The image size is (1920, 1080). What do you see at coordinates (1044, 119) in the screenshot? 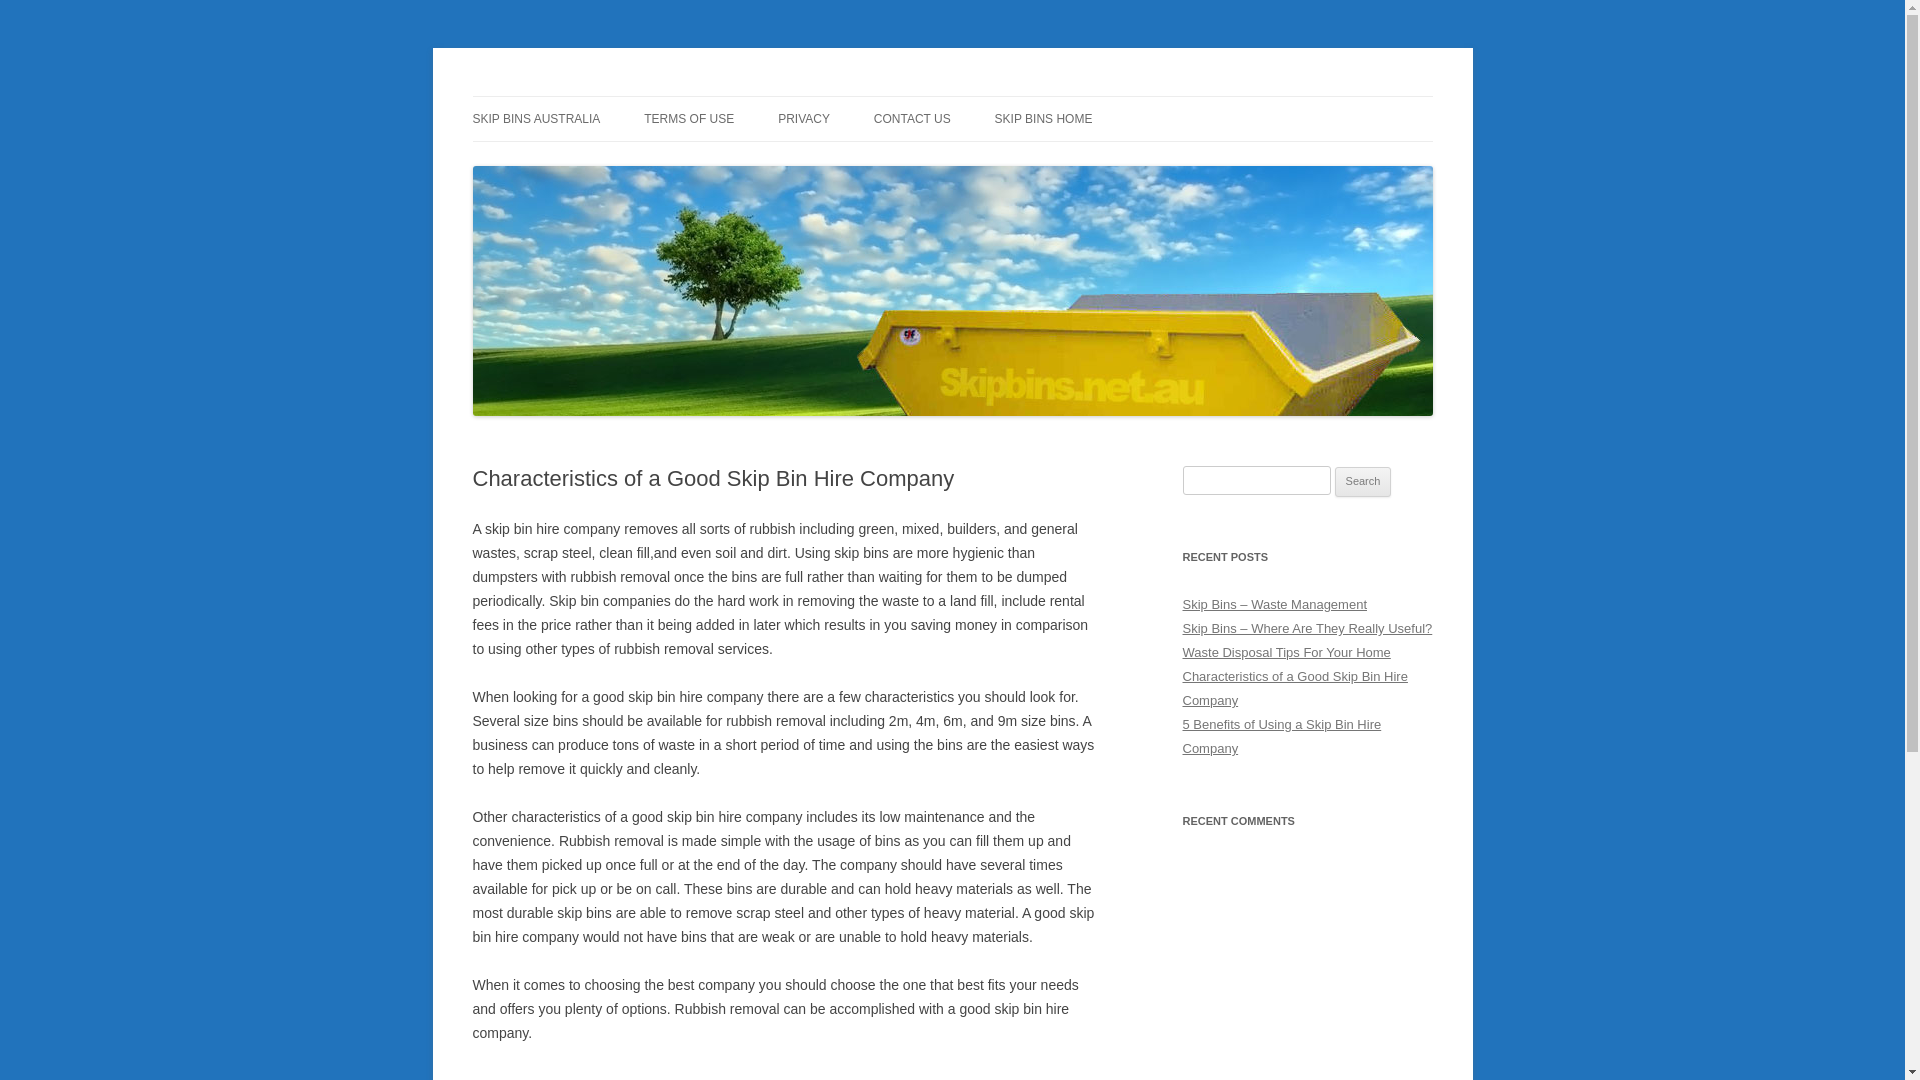
I see `SKIP BINS HOME` at bounding box center [1044, 119].